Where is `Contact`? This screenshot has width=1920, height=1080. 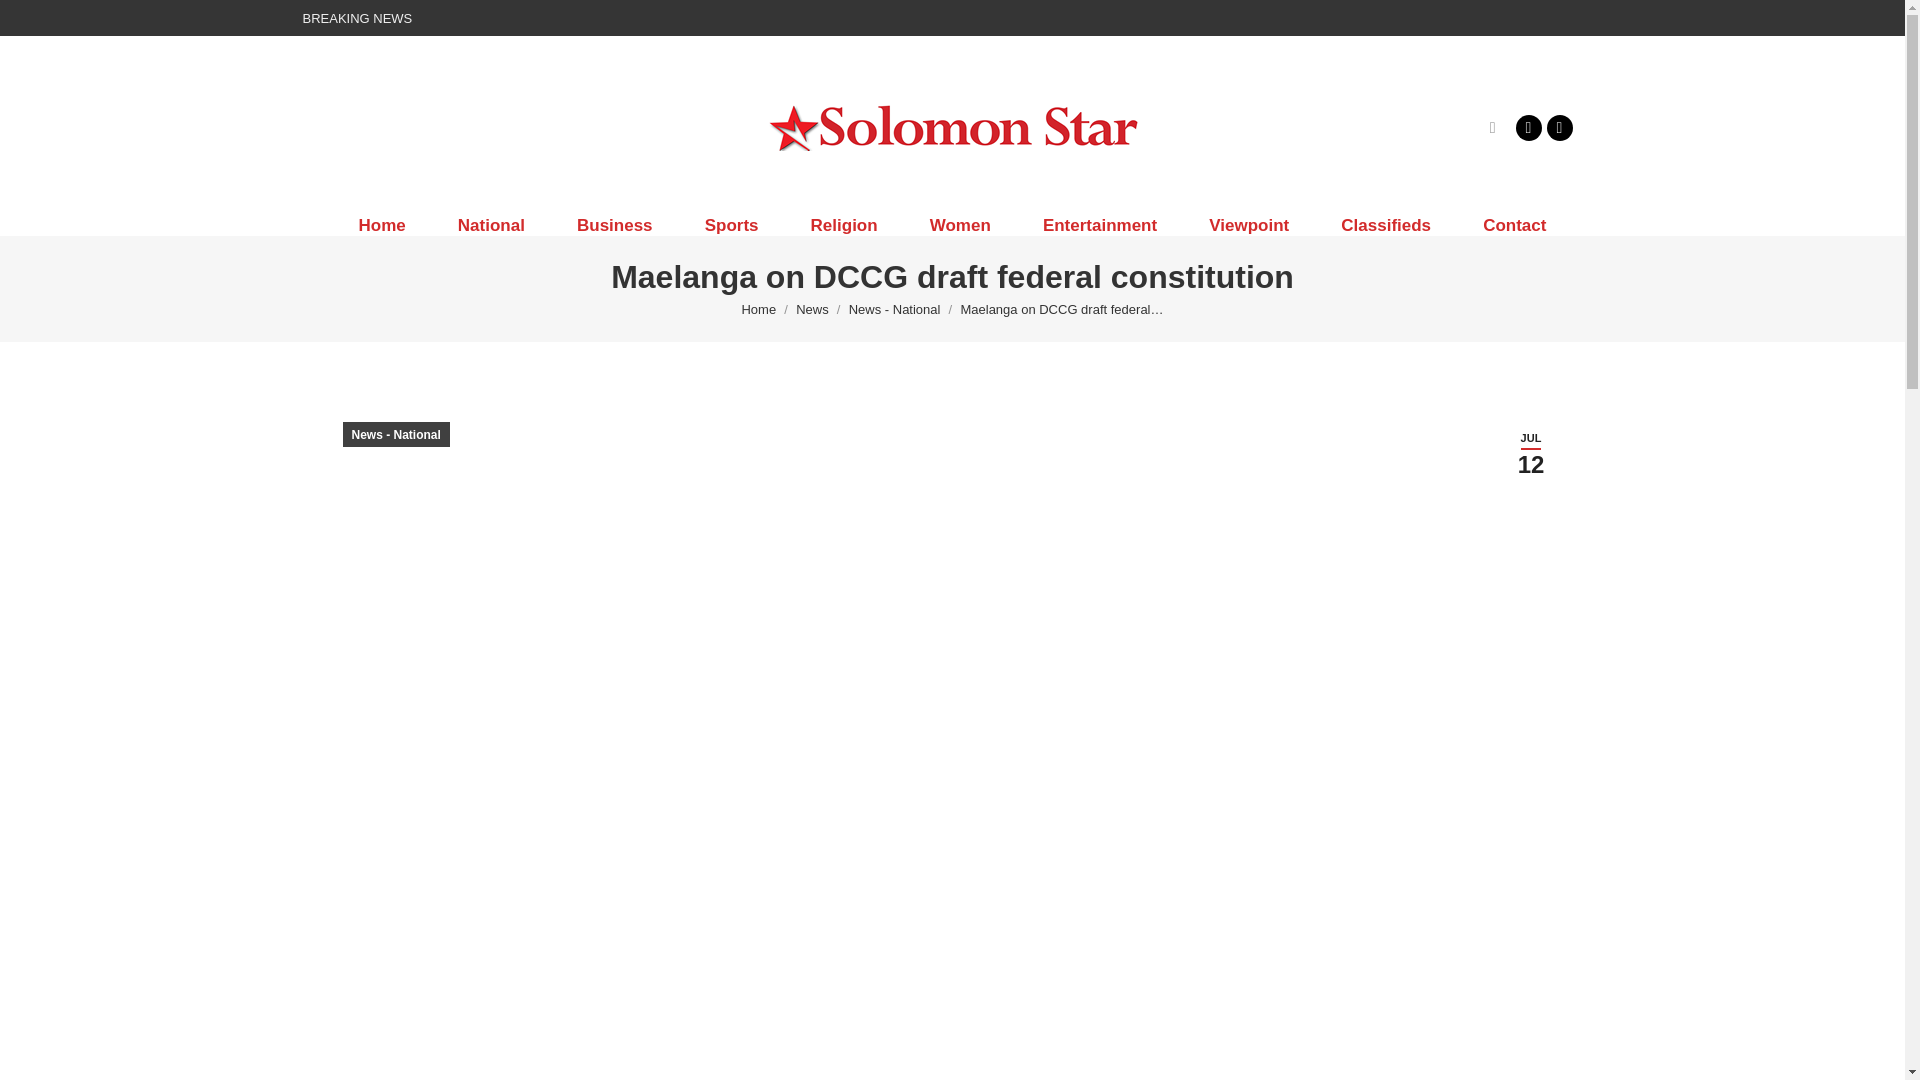
Contact is located at coordinates (1514, 225).